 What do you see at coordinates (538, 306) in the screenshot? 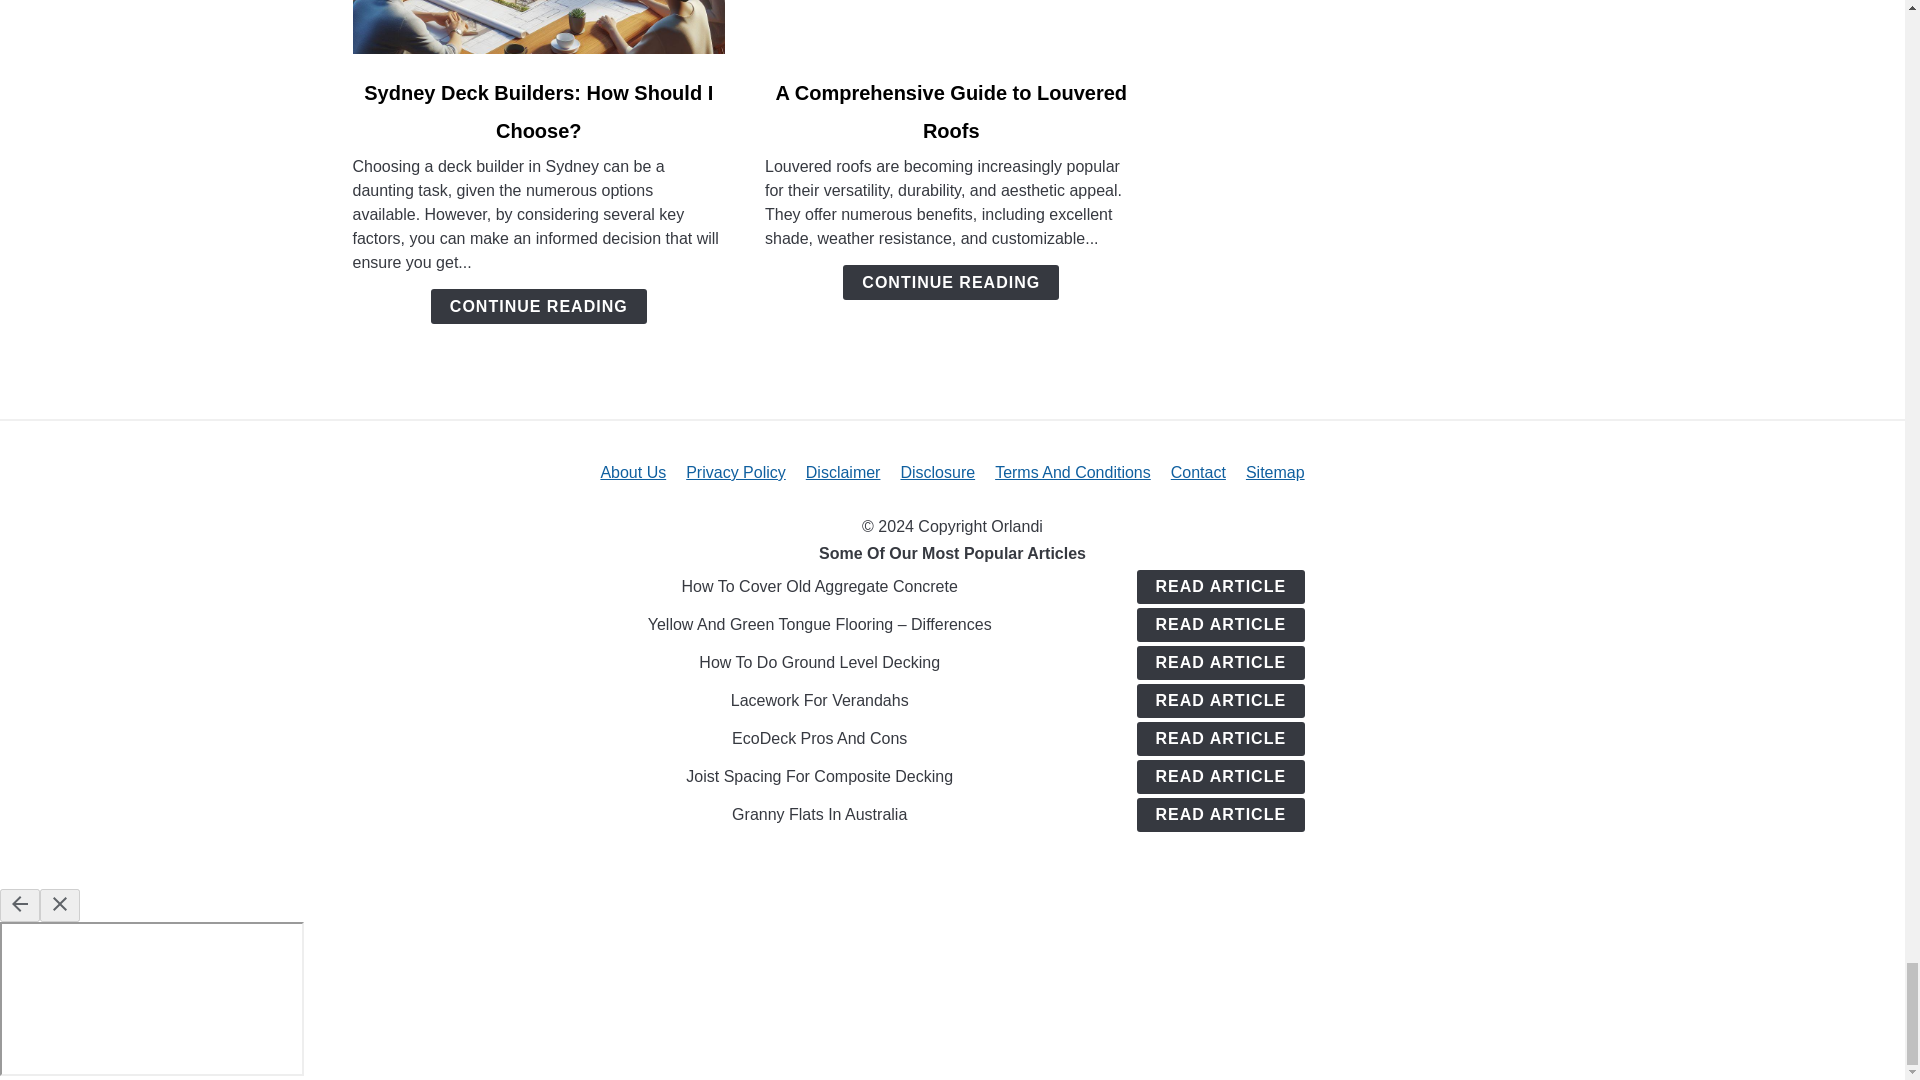
I see `CONTINUE READING` at bounding box center [538, 306].